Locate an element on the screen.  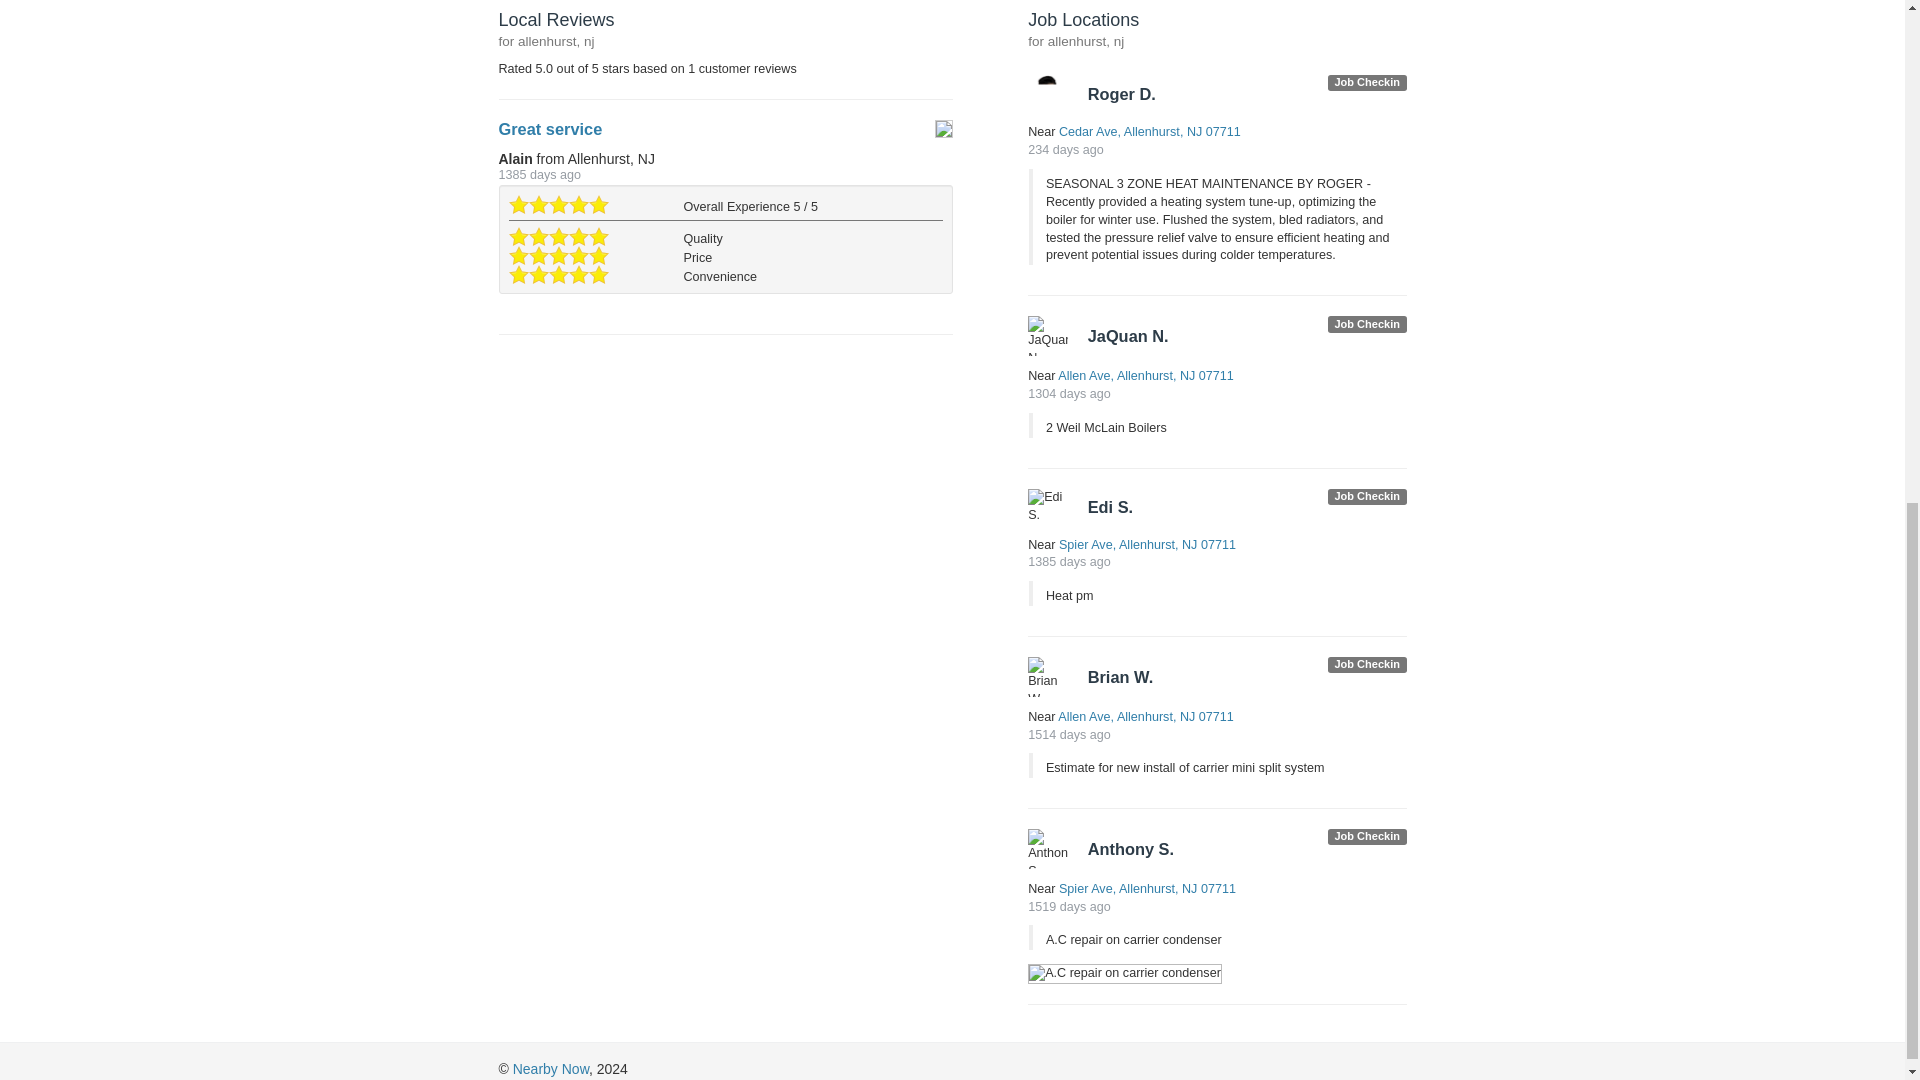
JaQuan N. is located at coordinates (1047, 336).